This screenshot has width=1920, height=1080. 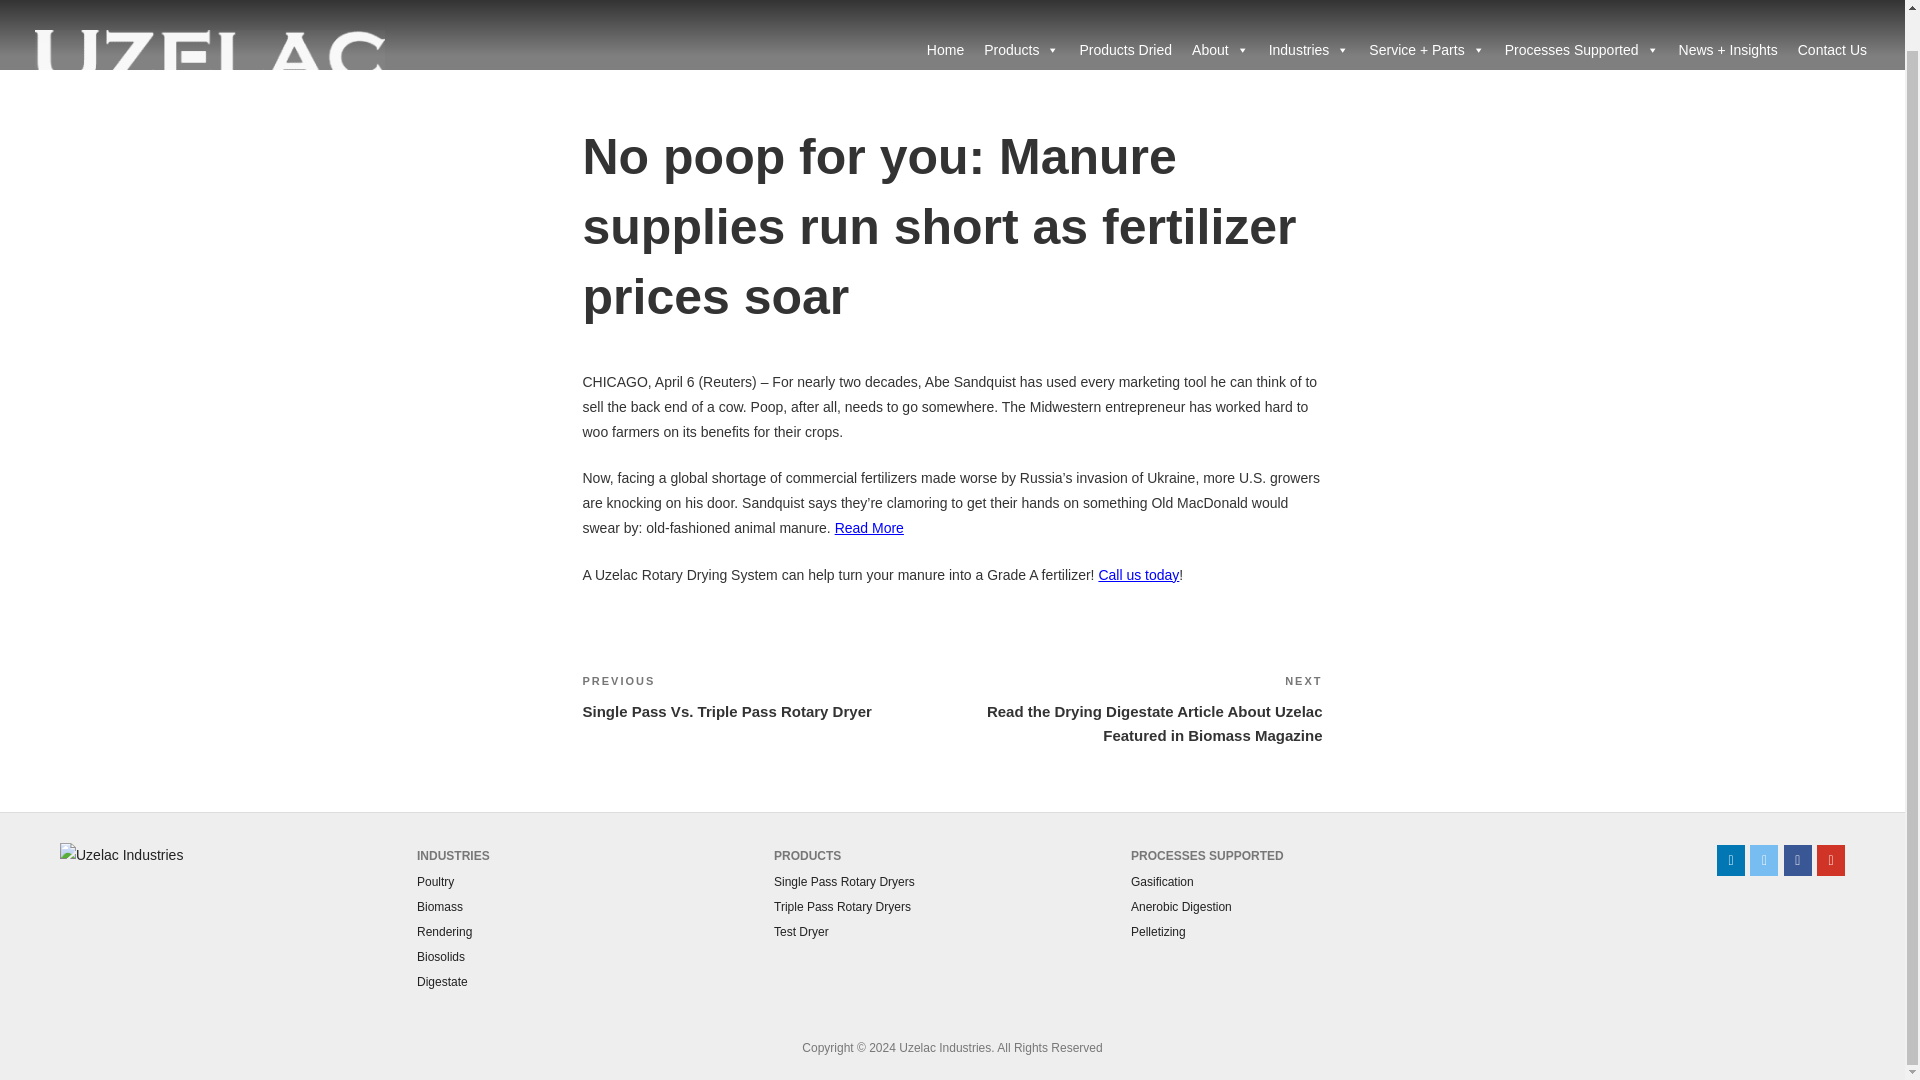 I want to click on About, so click(x=1220, y=16).